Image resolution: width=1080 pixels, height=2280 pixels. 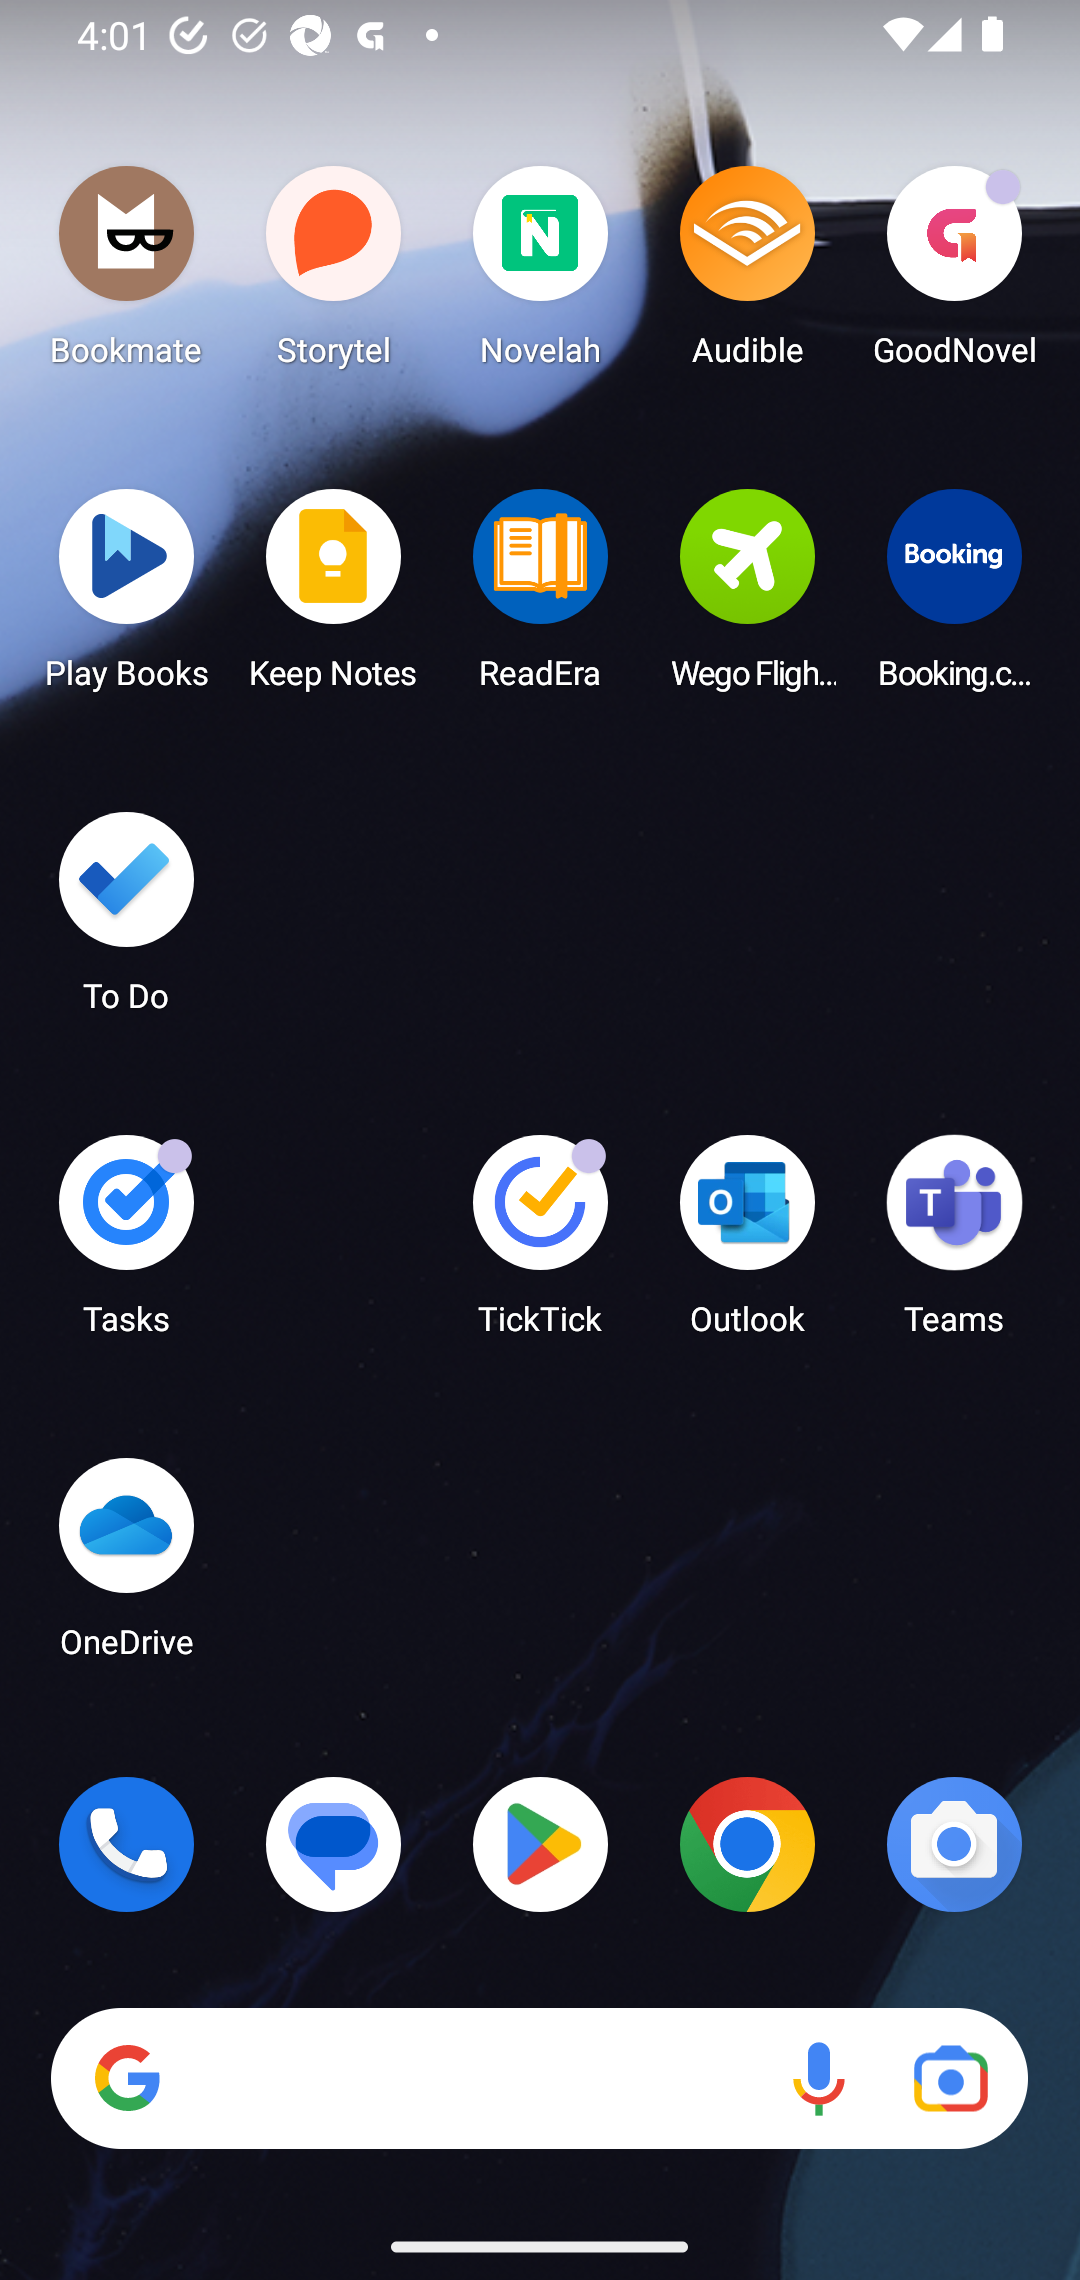 What do you see at coordinates (126, 274) in the screenshot?
I see `Bookmate` at bounding box center [126, 274].